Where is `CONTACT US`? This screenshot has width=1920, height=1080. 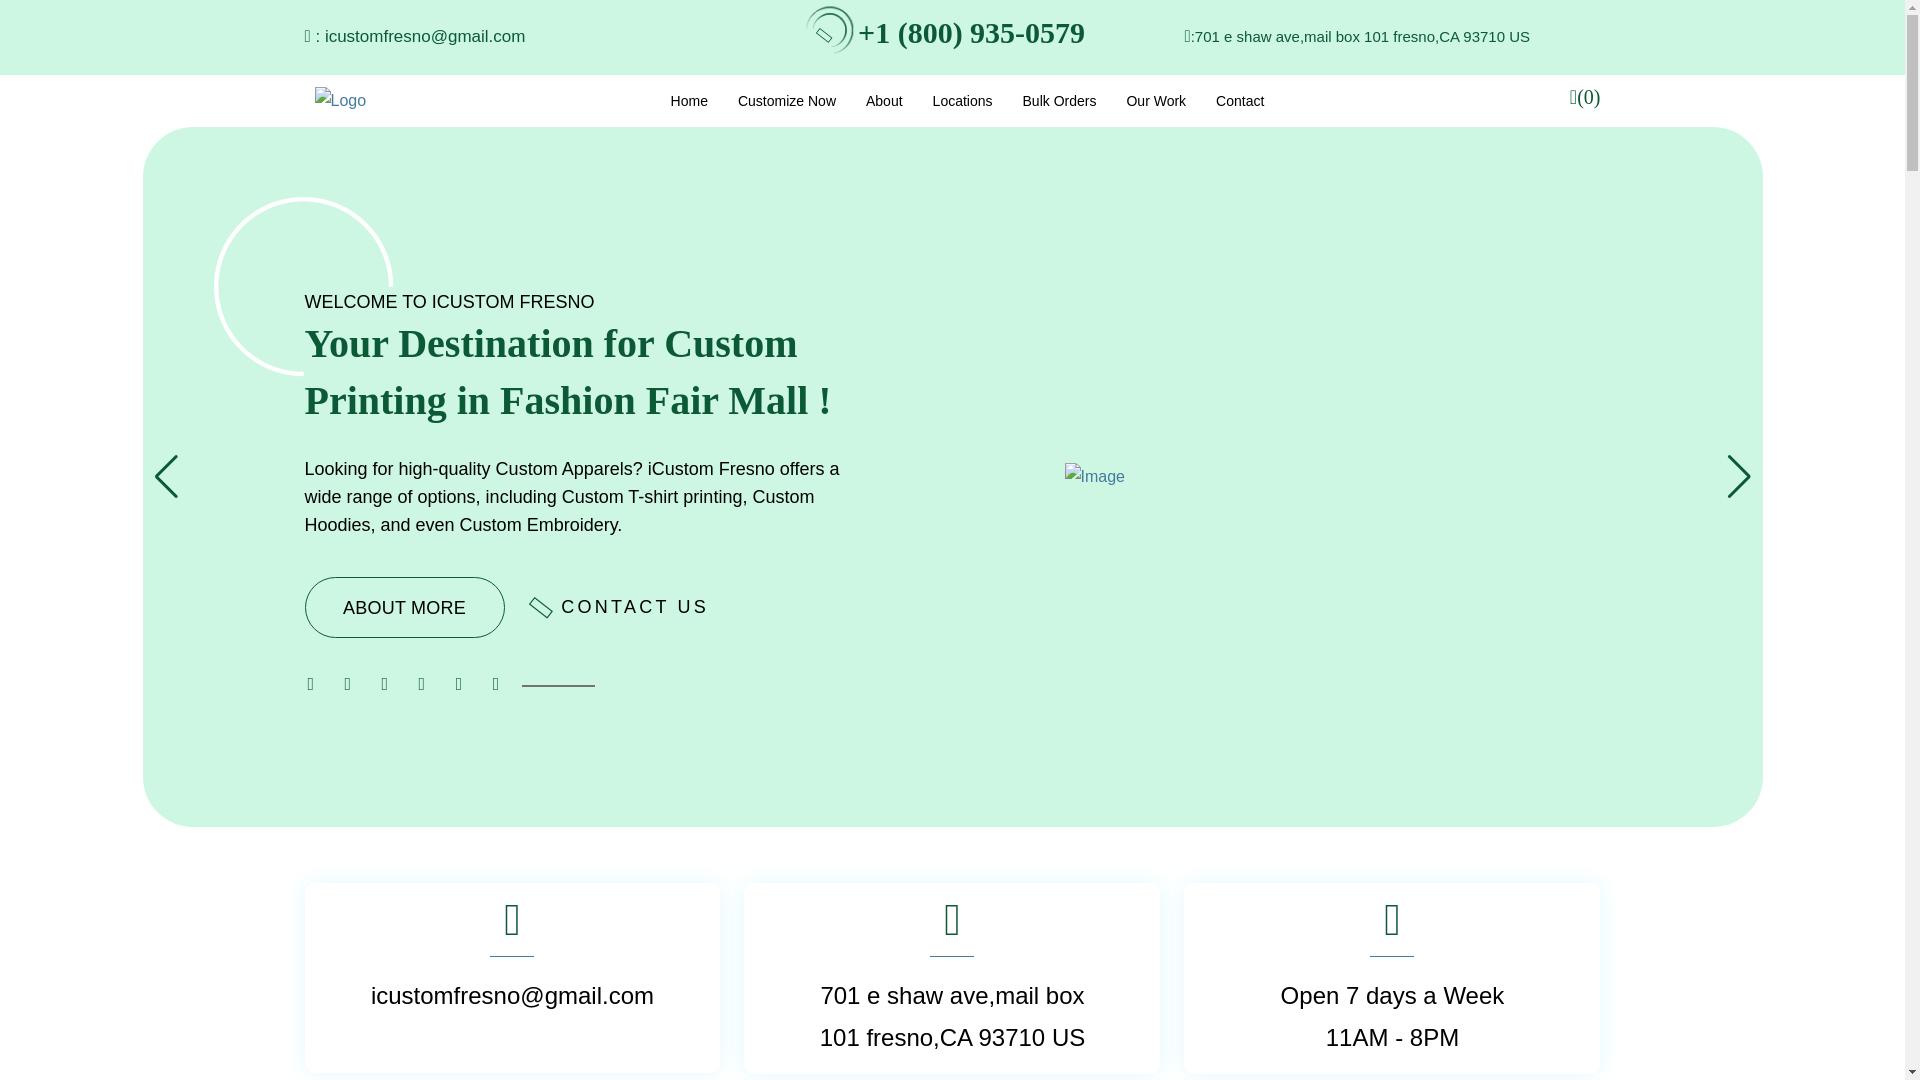
CONTACT US is located at coordinates (622, 607).